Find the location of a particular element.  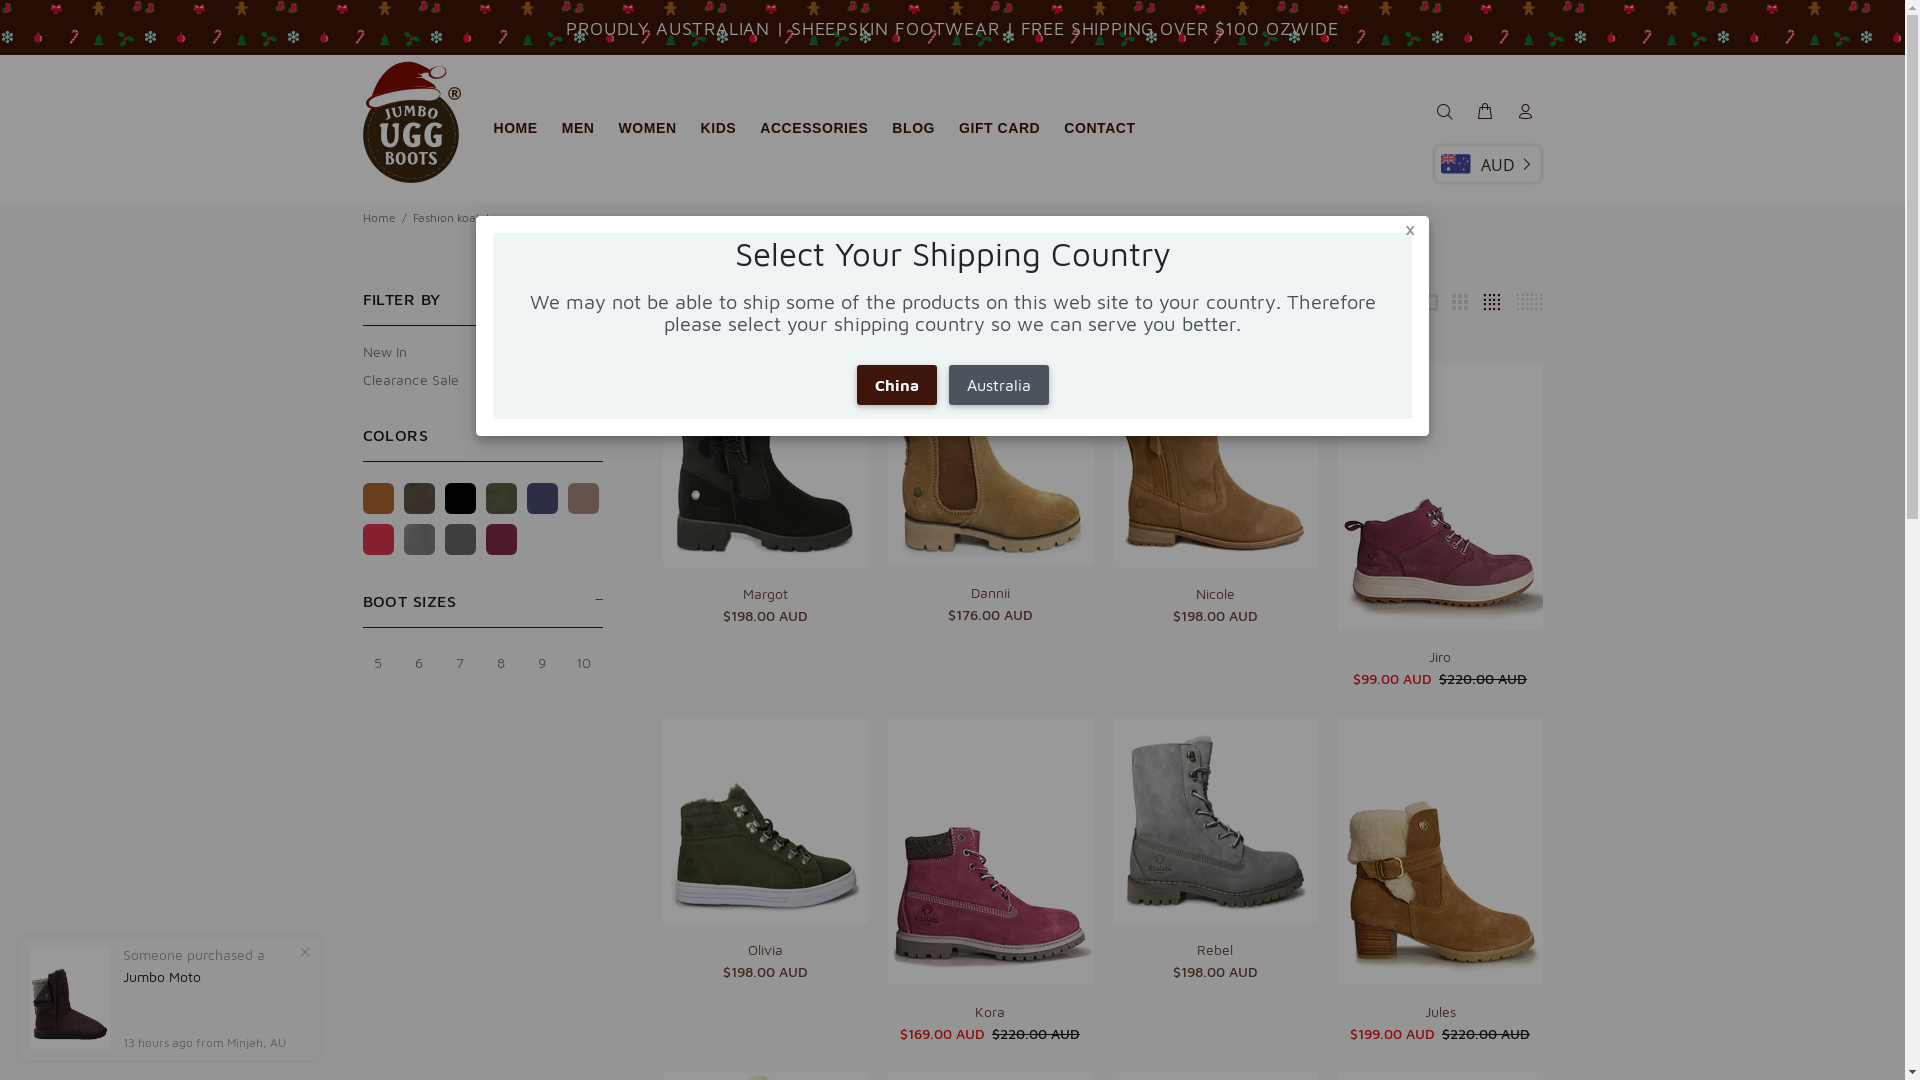

Dannii is located at coordinates (990, 592).